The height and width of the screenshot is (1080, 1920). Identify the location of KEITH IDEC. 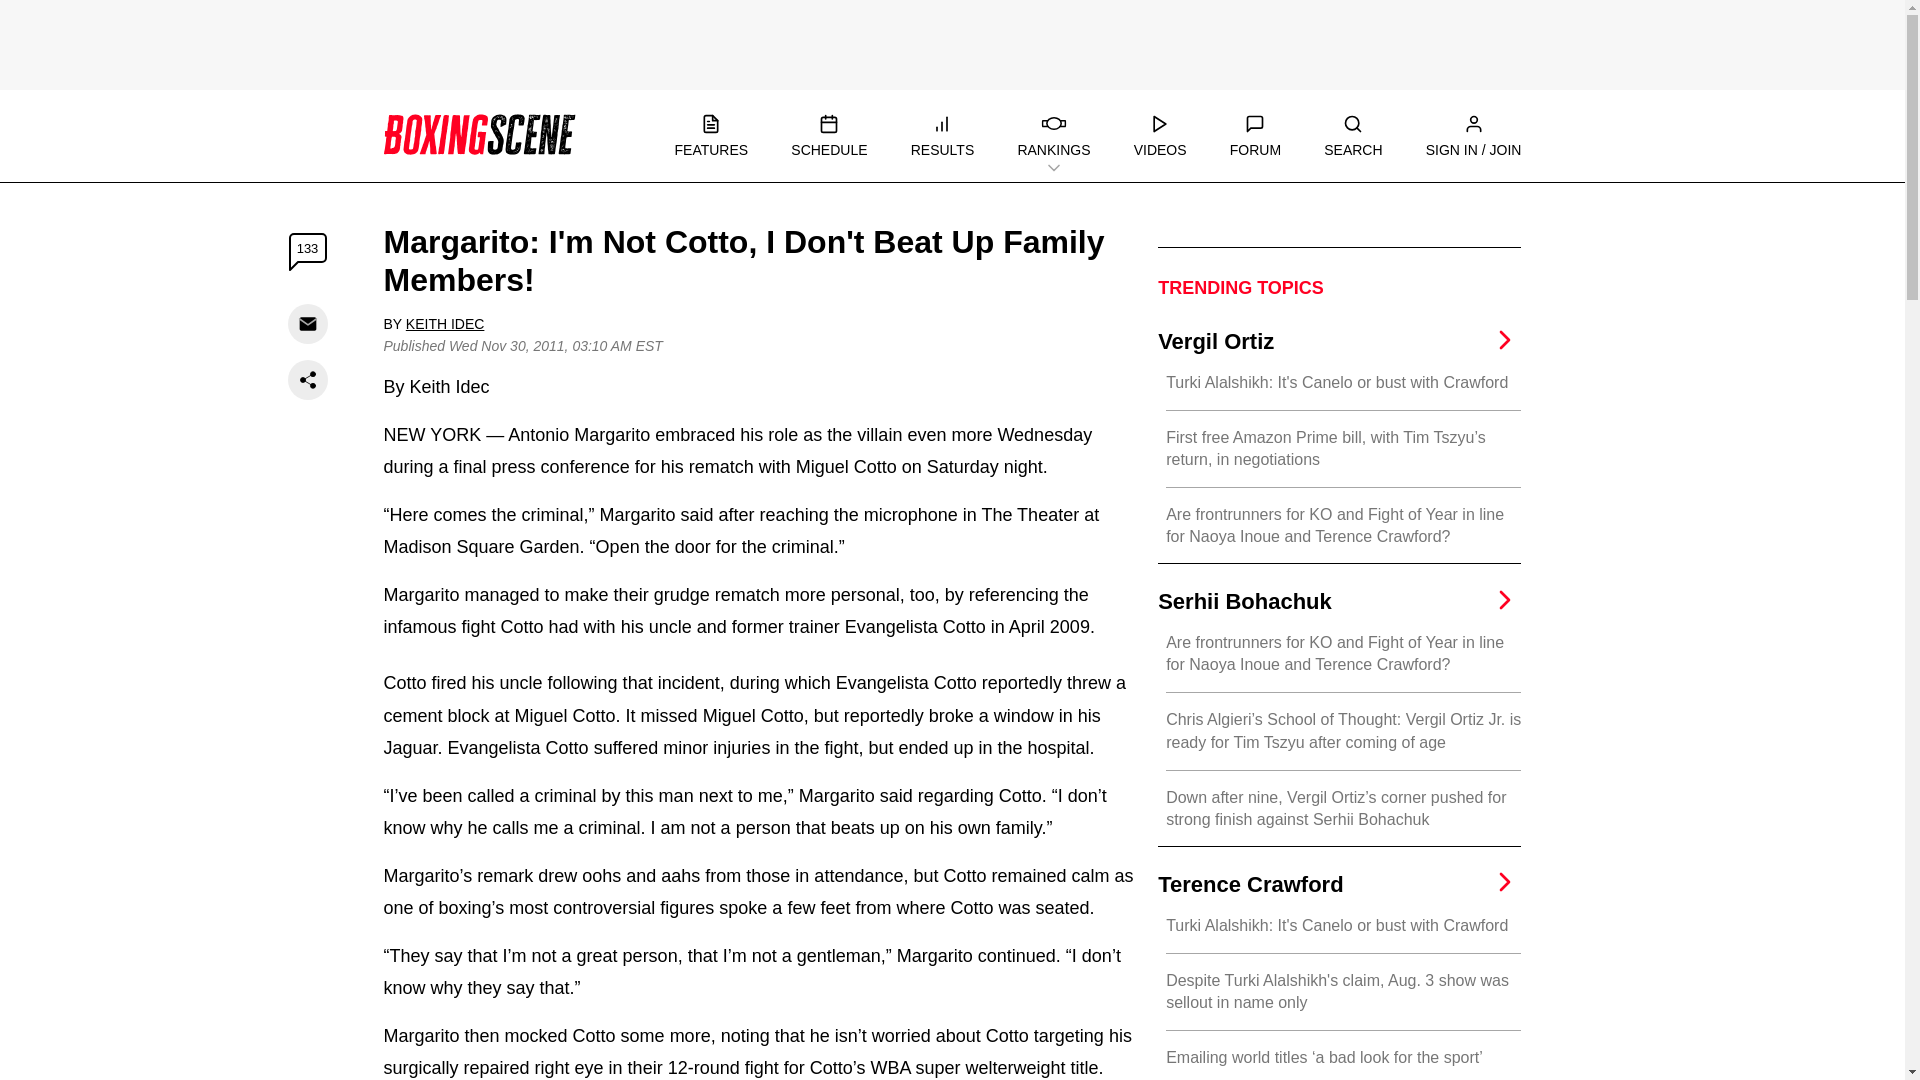
(445, 324).